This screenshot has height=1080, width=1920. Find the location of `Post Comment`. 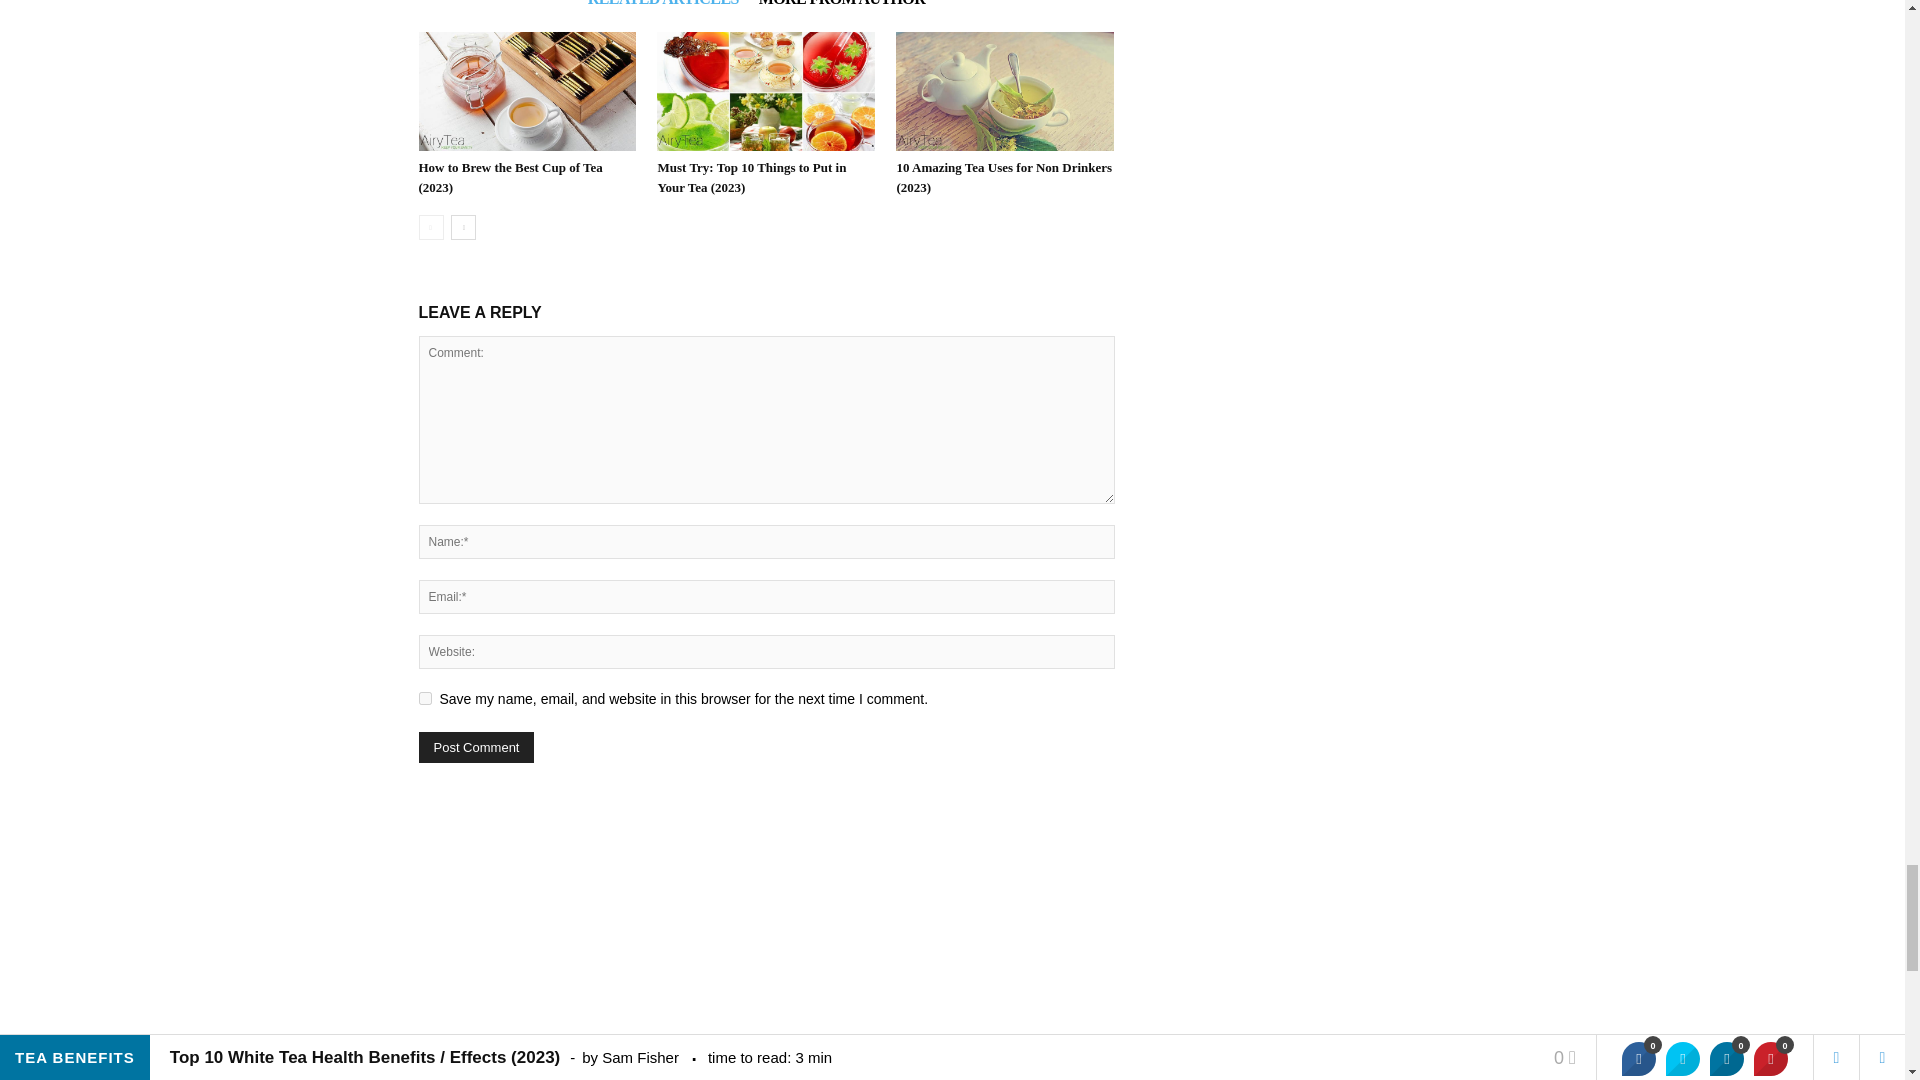

Post Comment is located at coordinates (476, 747).